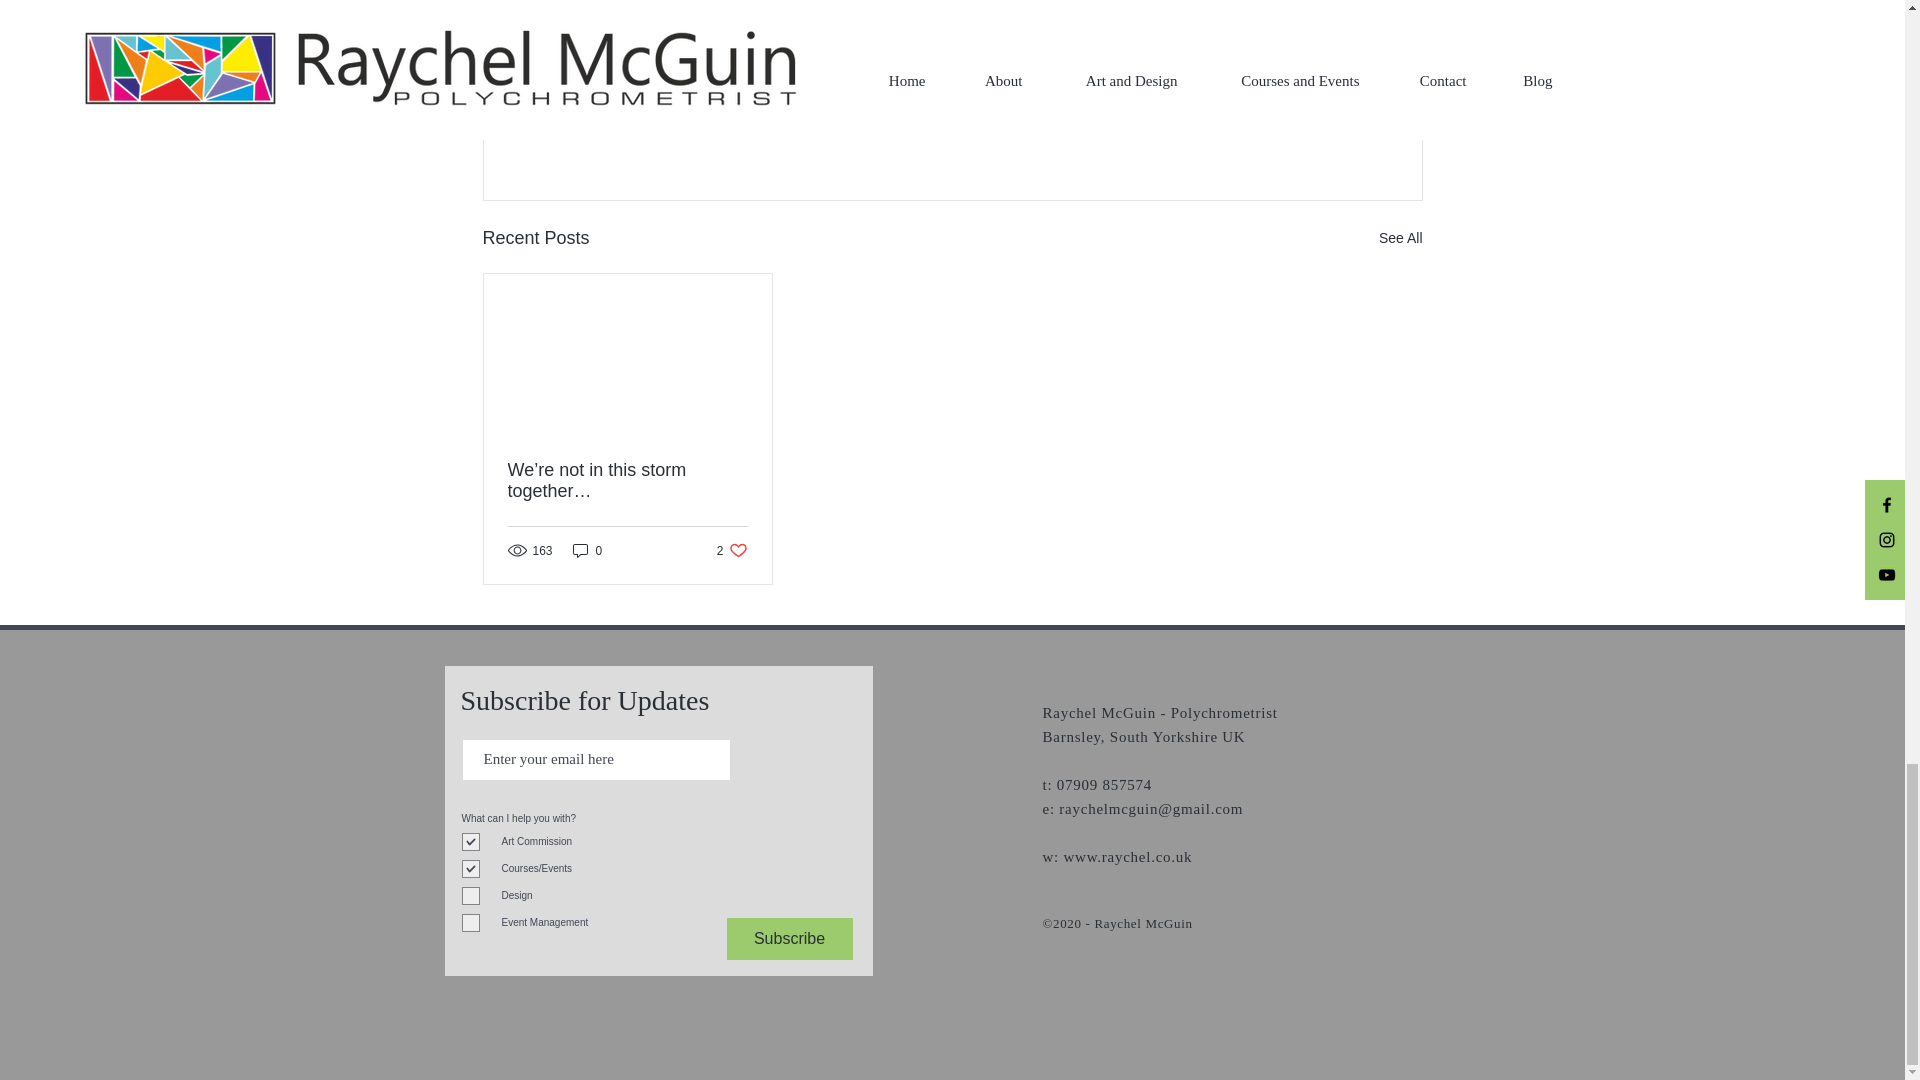 Image resolution: width=1920 pixels, height=1080 pixels. I want to click on Subscribe, so click(788, 939).